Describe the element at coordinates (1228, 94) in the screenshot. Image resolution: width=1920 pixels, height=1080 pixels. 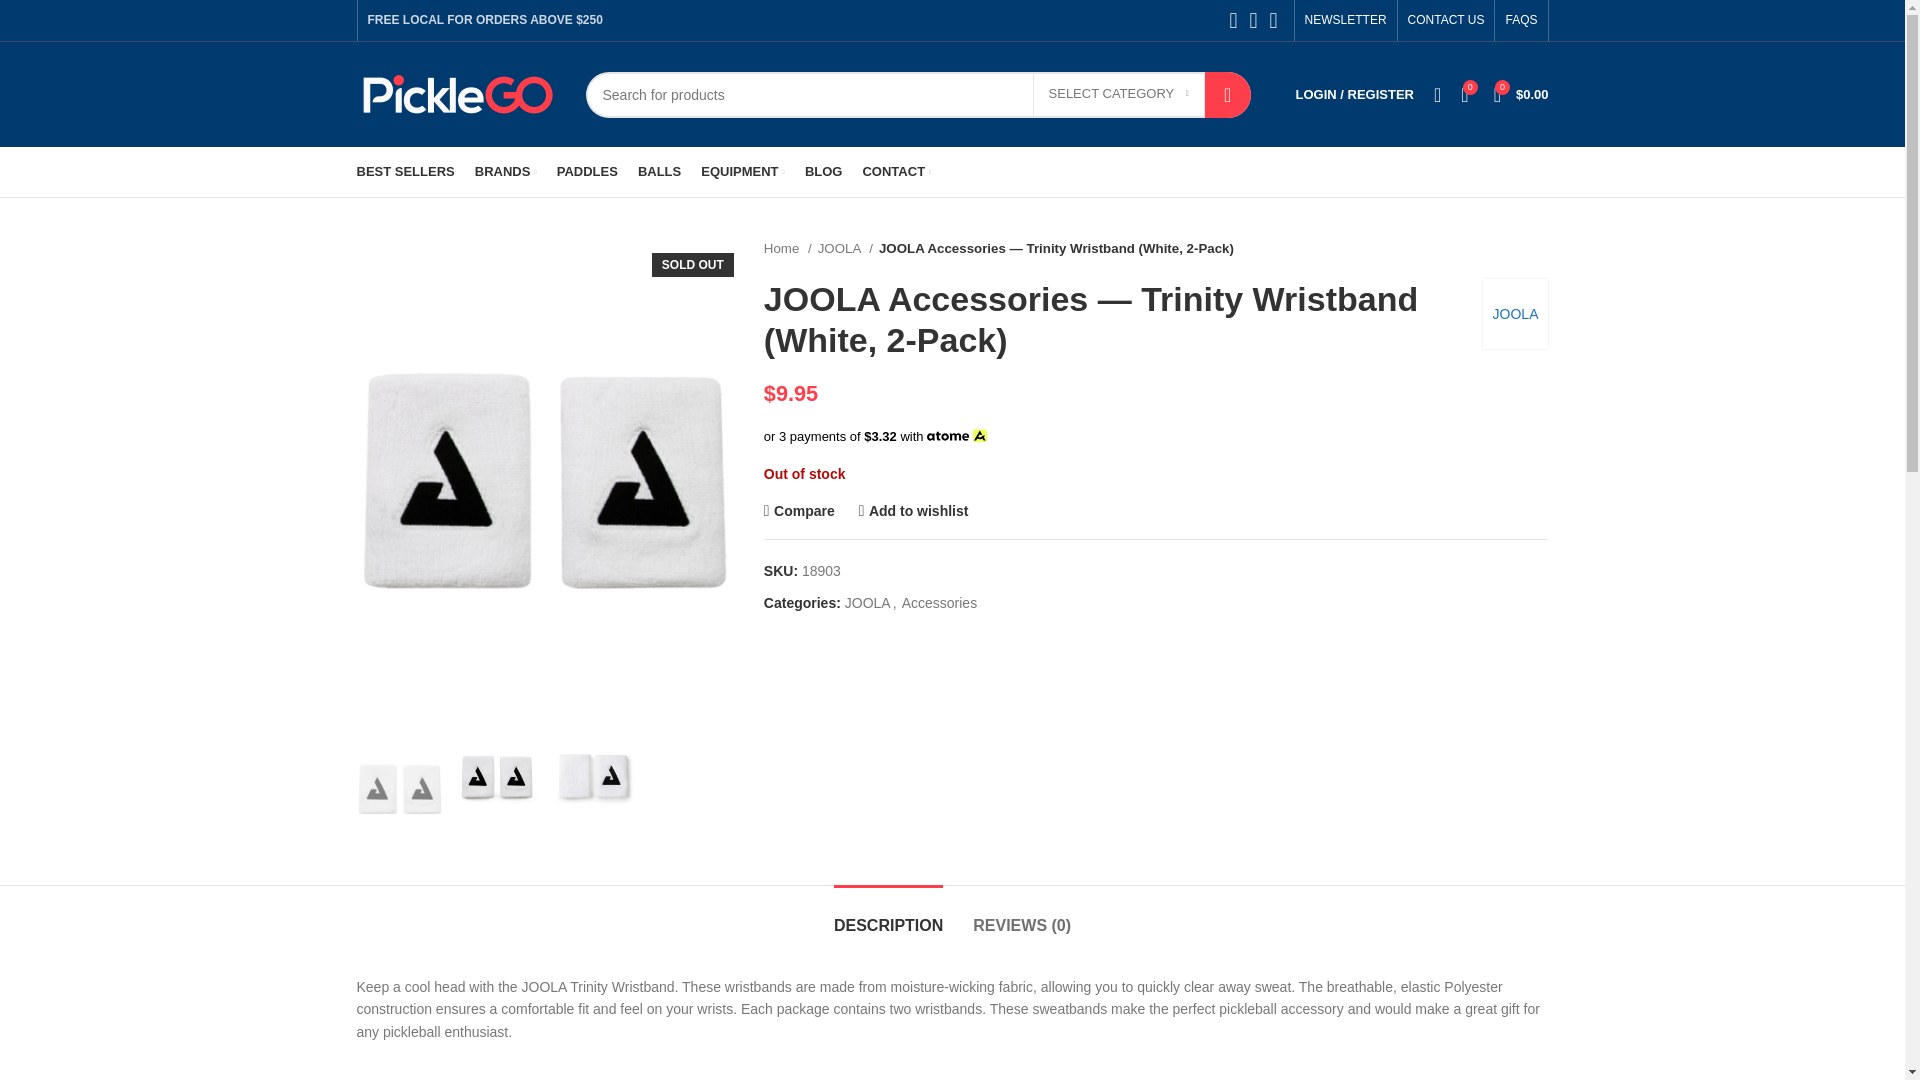
I see `SEARCH` at that location.